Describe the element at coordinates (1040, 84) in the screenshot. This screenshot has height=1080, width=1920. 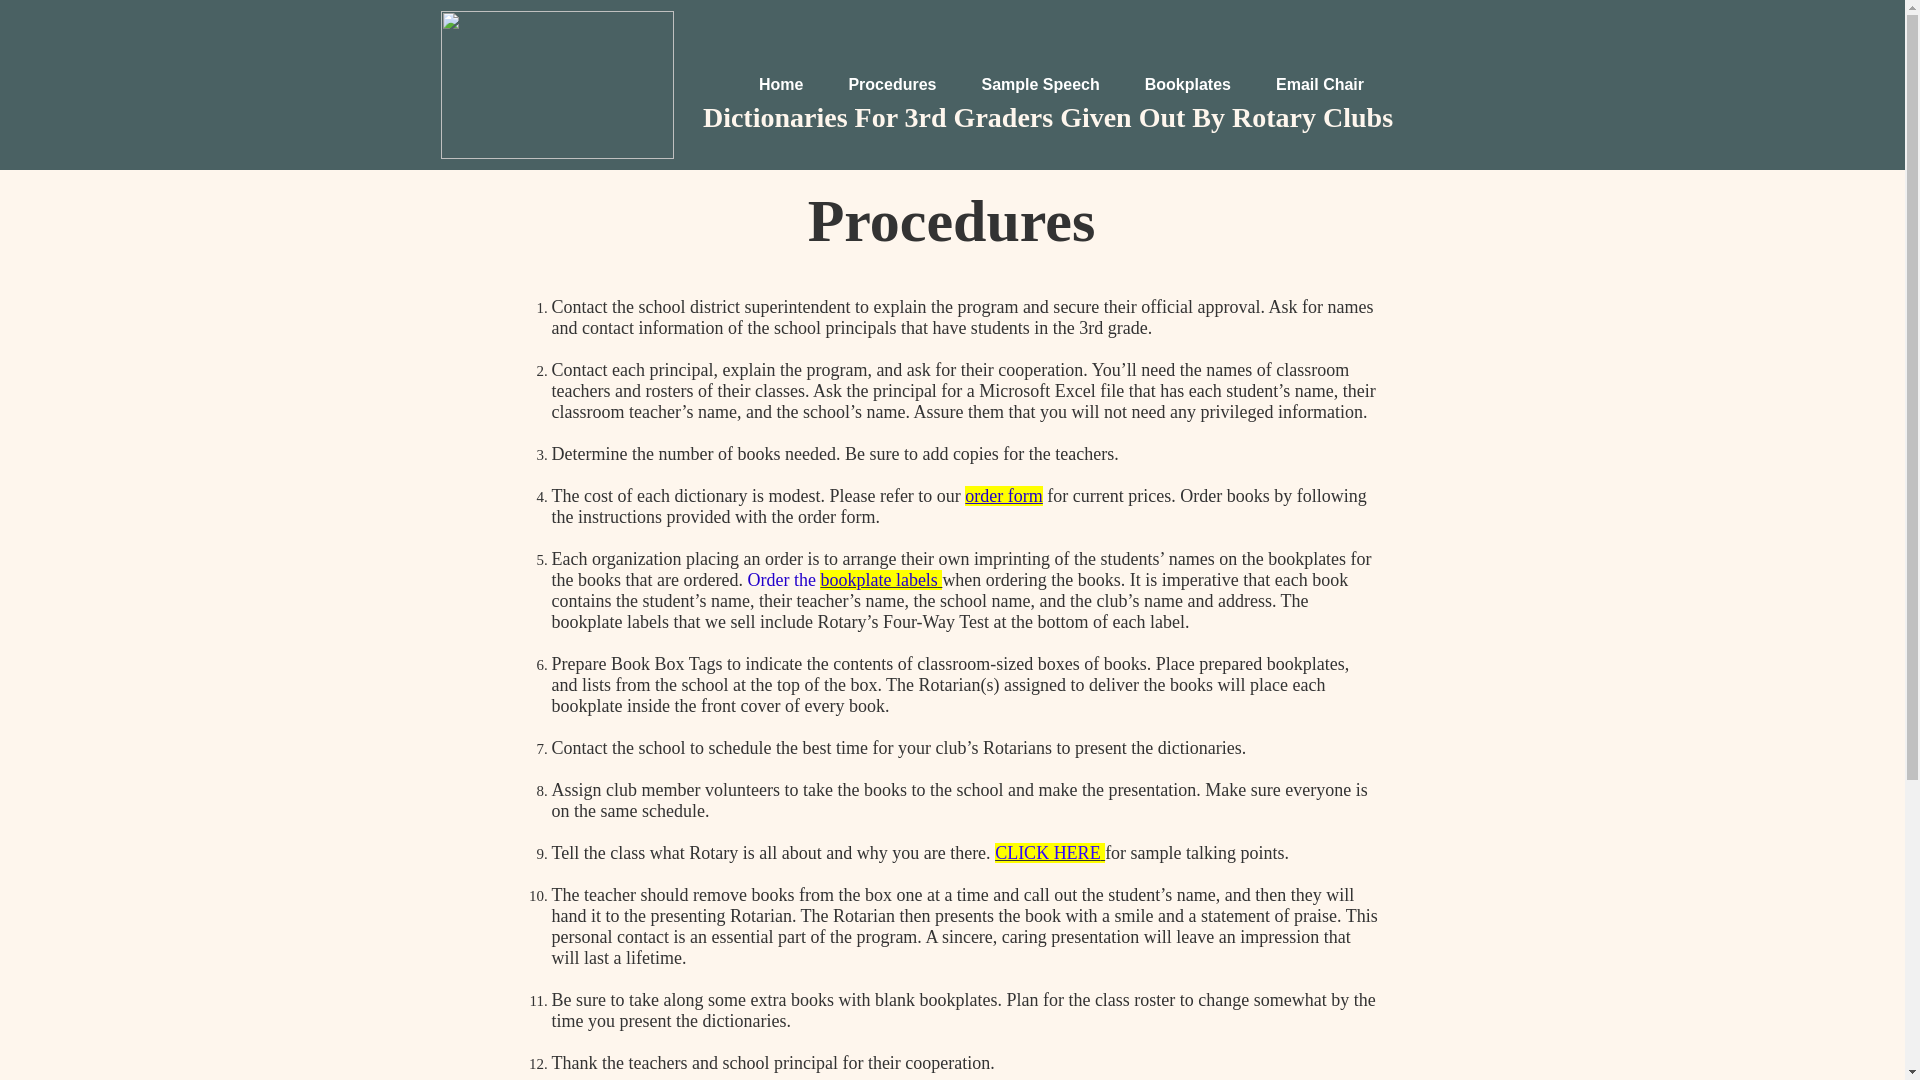
I see `Sample Speech` at that location.